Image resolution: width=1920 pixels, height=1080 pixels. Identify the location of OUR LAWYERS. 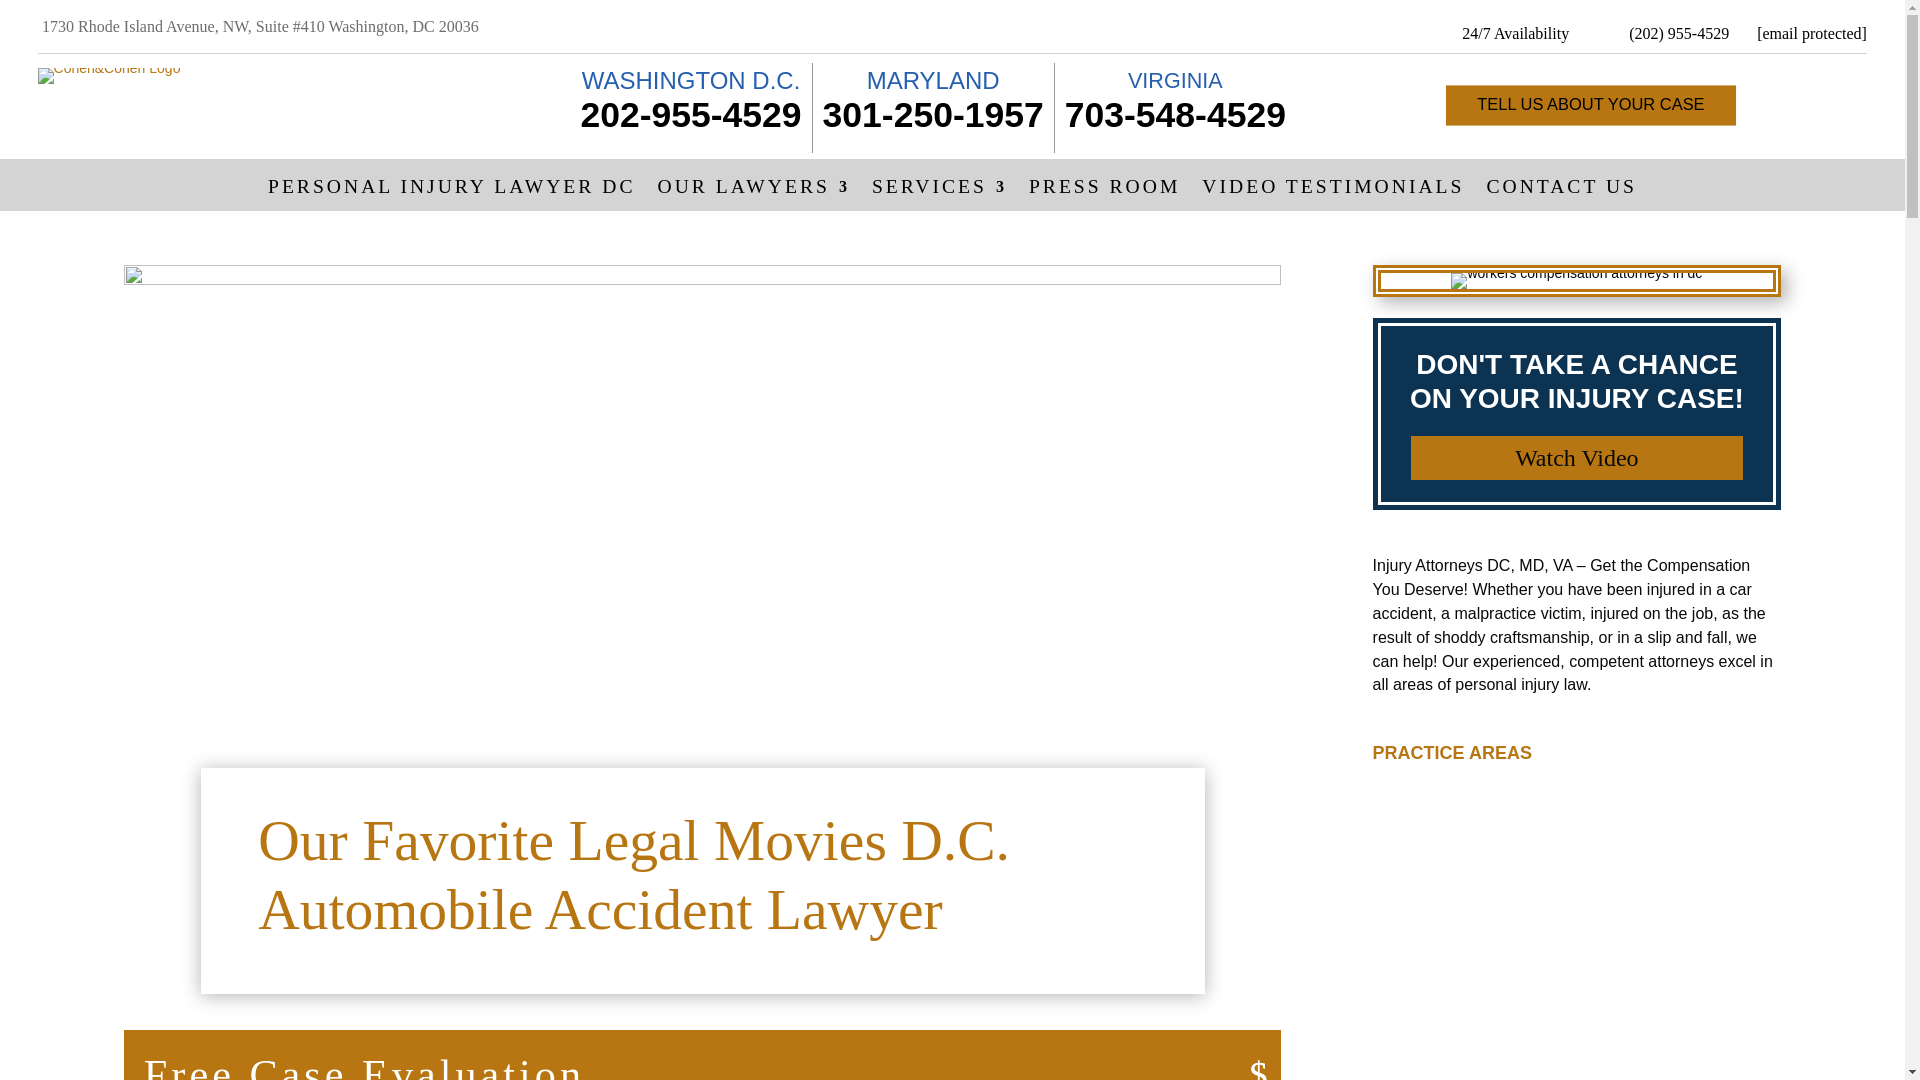
(754, 191).